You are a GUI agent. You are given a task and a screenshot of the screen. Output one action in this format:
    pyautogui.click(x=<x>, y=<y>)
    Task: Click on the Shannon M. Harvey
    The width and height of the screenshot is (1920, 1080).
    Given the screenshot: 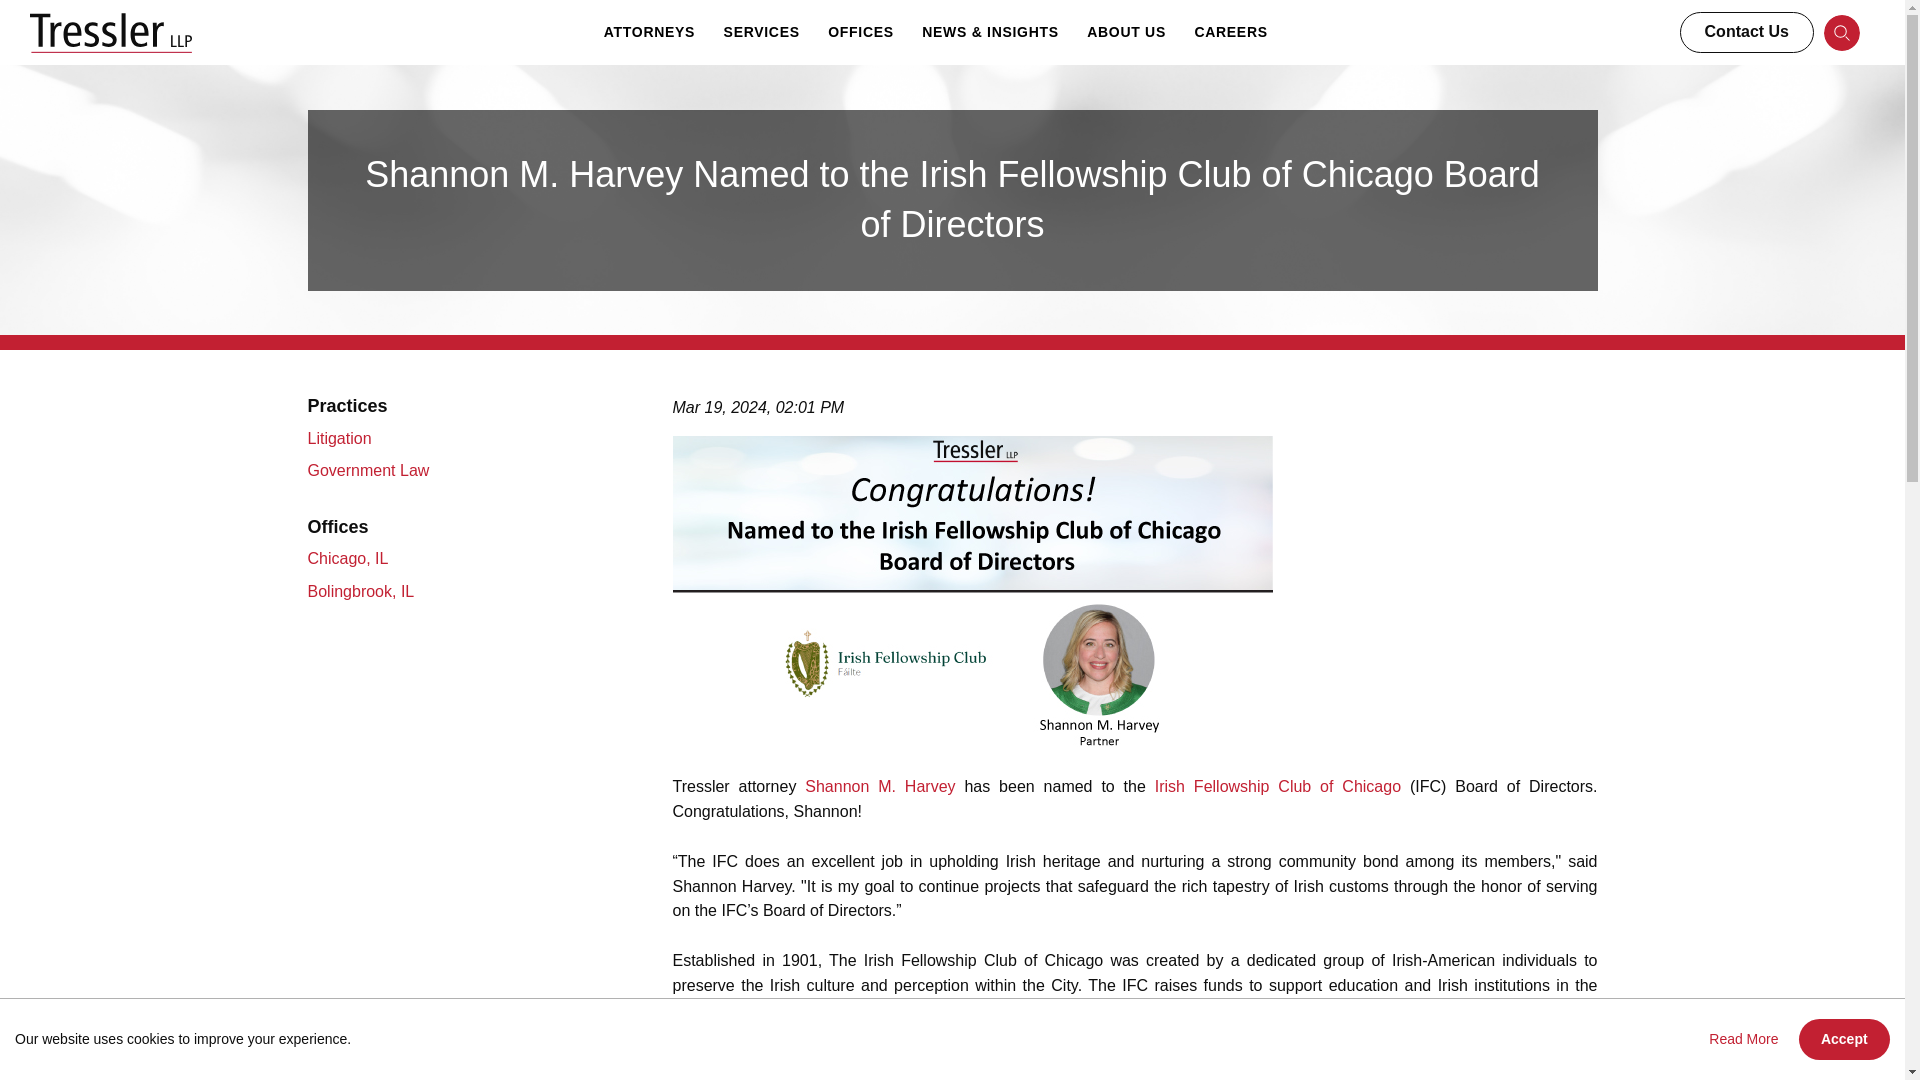 What is the action you would take?
    pyautogui.click(x=879, y=786)
    